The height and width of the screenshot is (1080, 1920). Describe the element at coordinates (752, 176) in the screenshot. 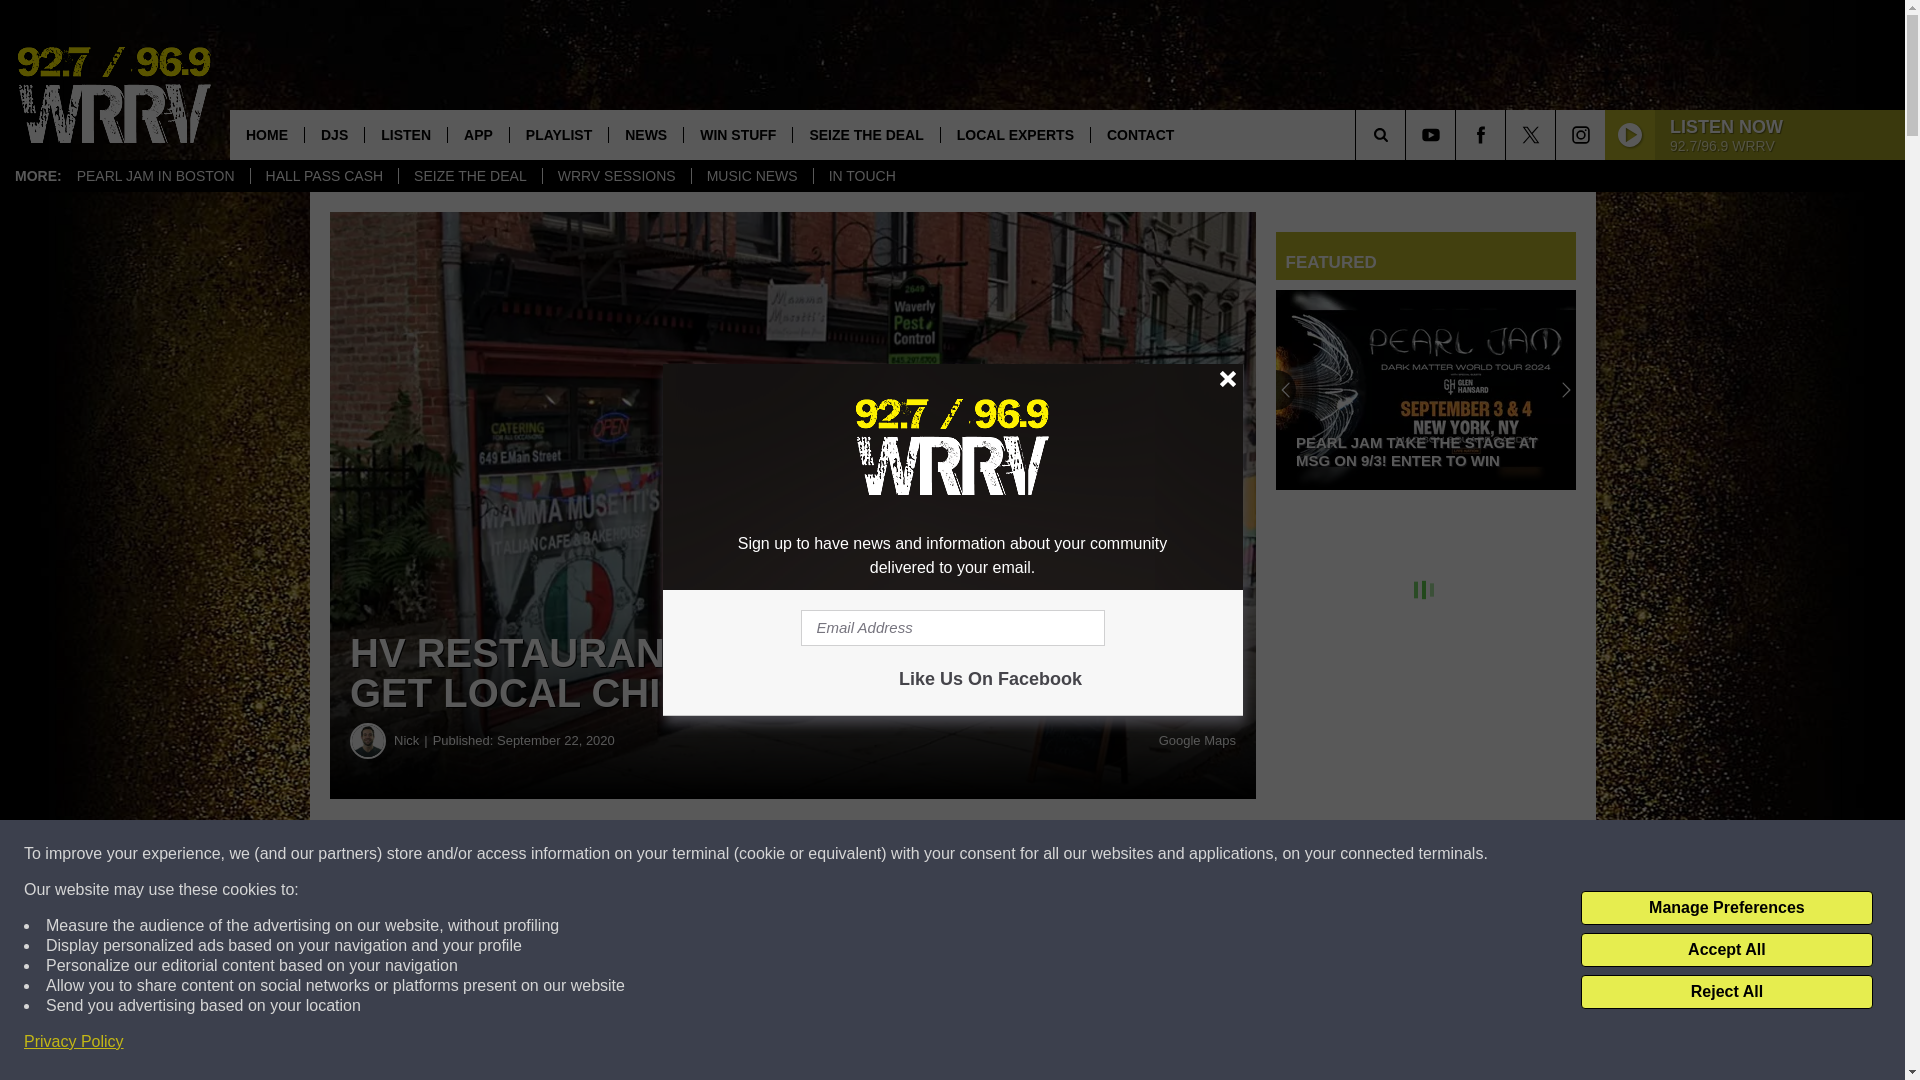

I see `MUSIC NEWS` at that location.